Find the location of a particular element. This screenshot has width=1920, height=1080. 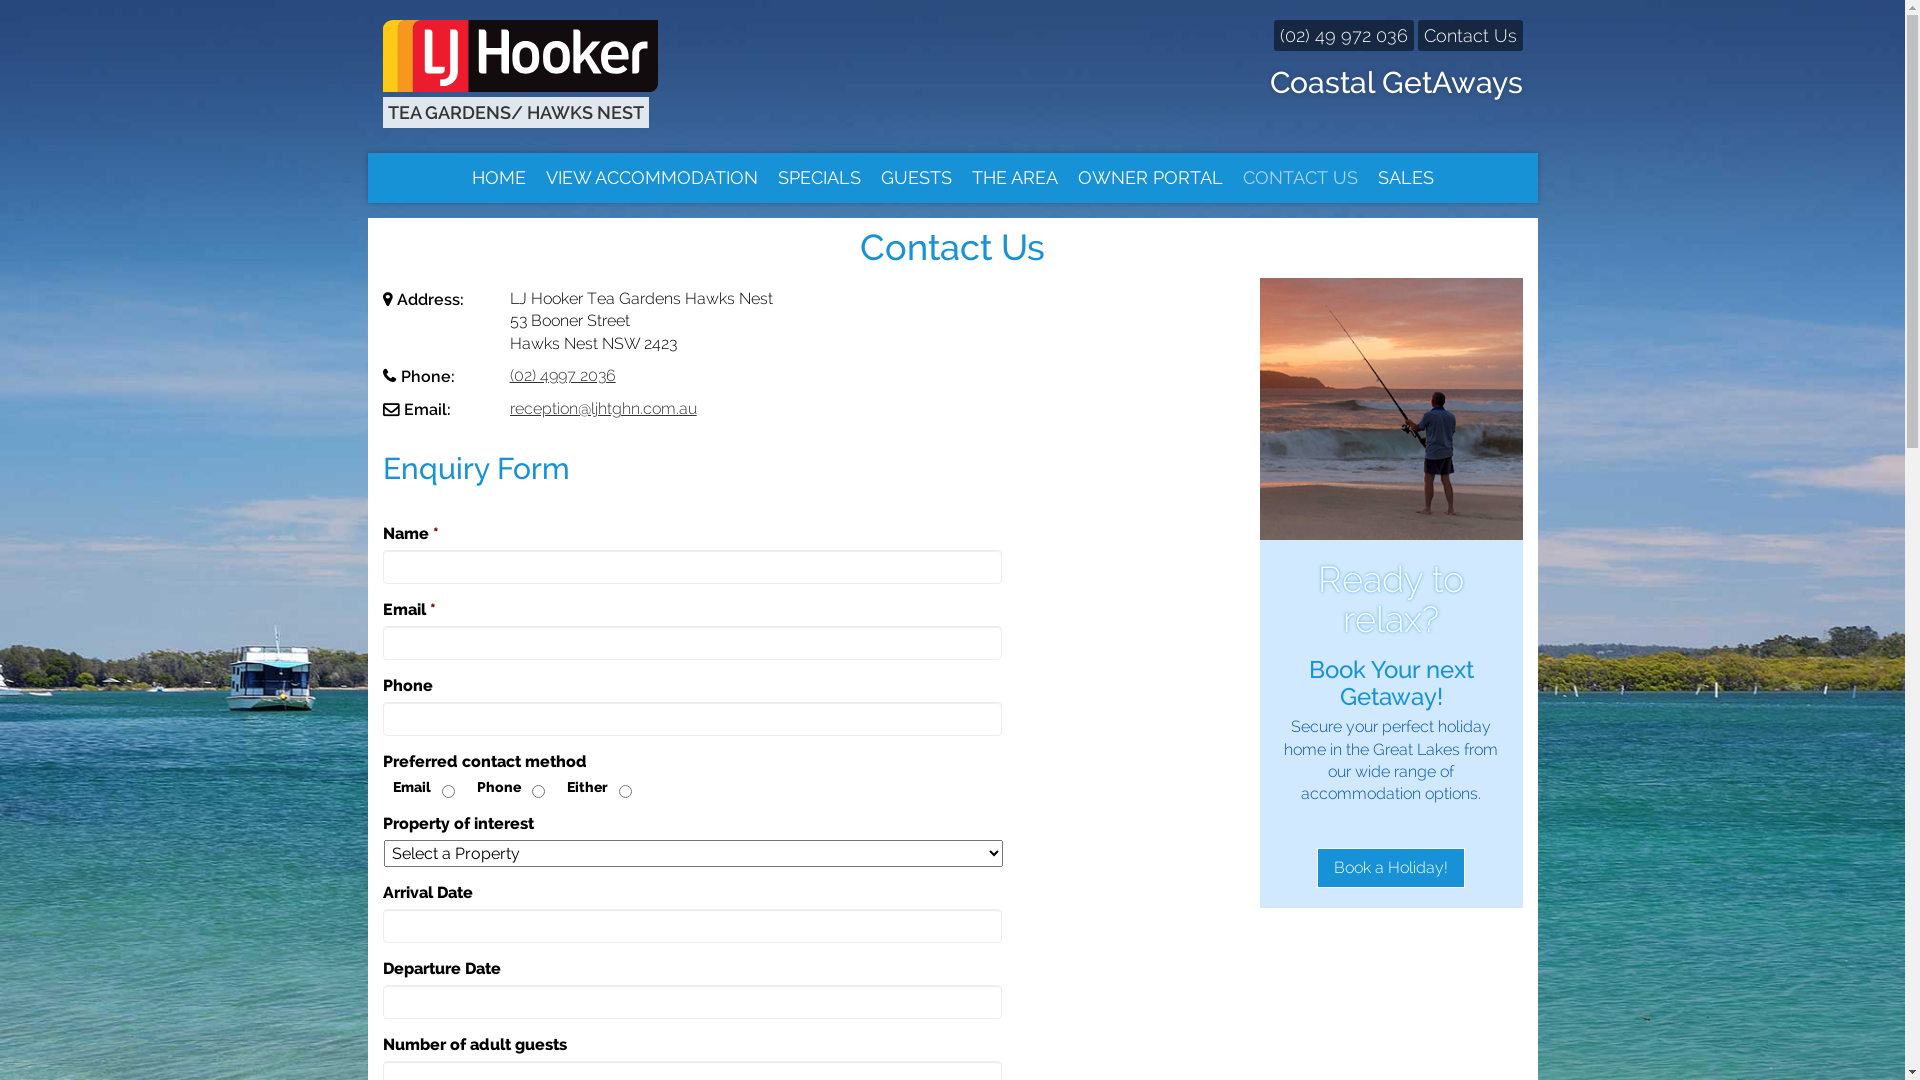

TEA GARDENS/ HAWKS NEST is located at coordinates (562, 76).